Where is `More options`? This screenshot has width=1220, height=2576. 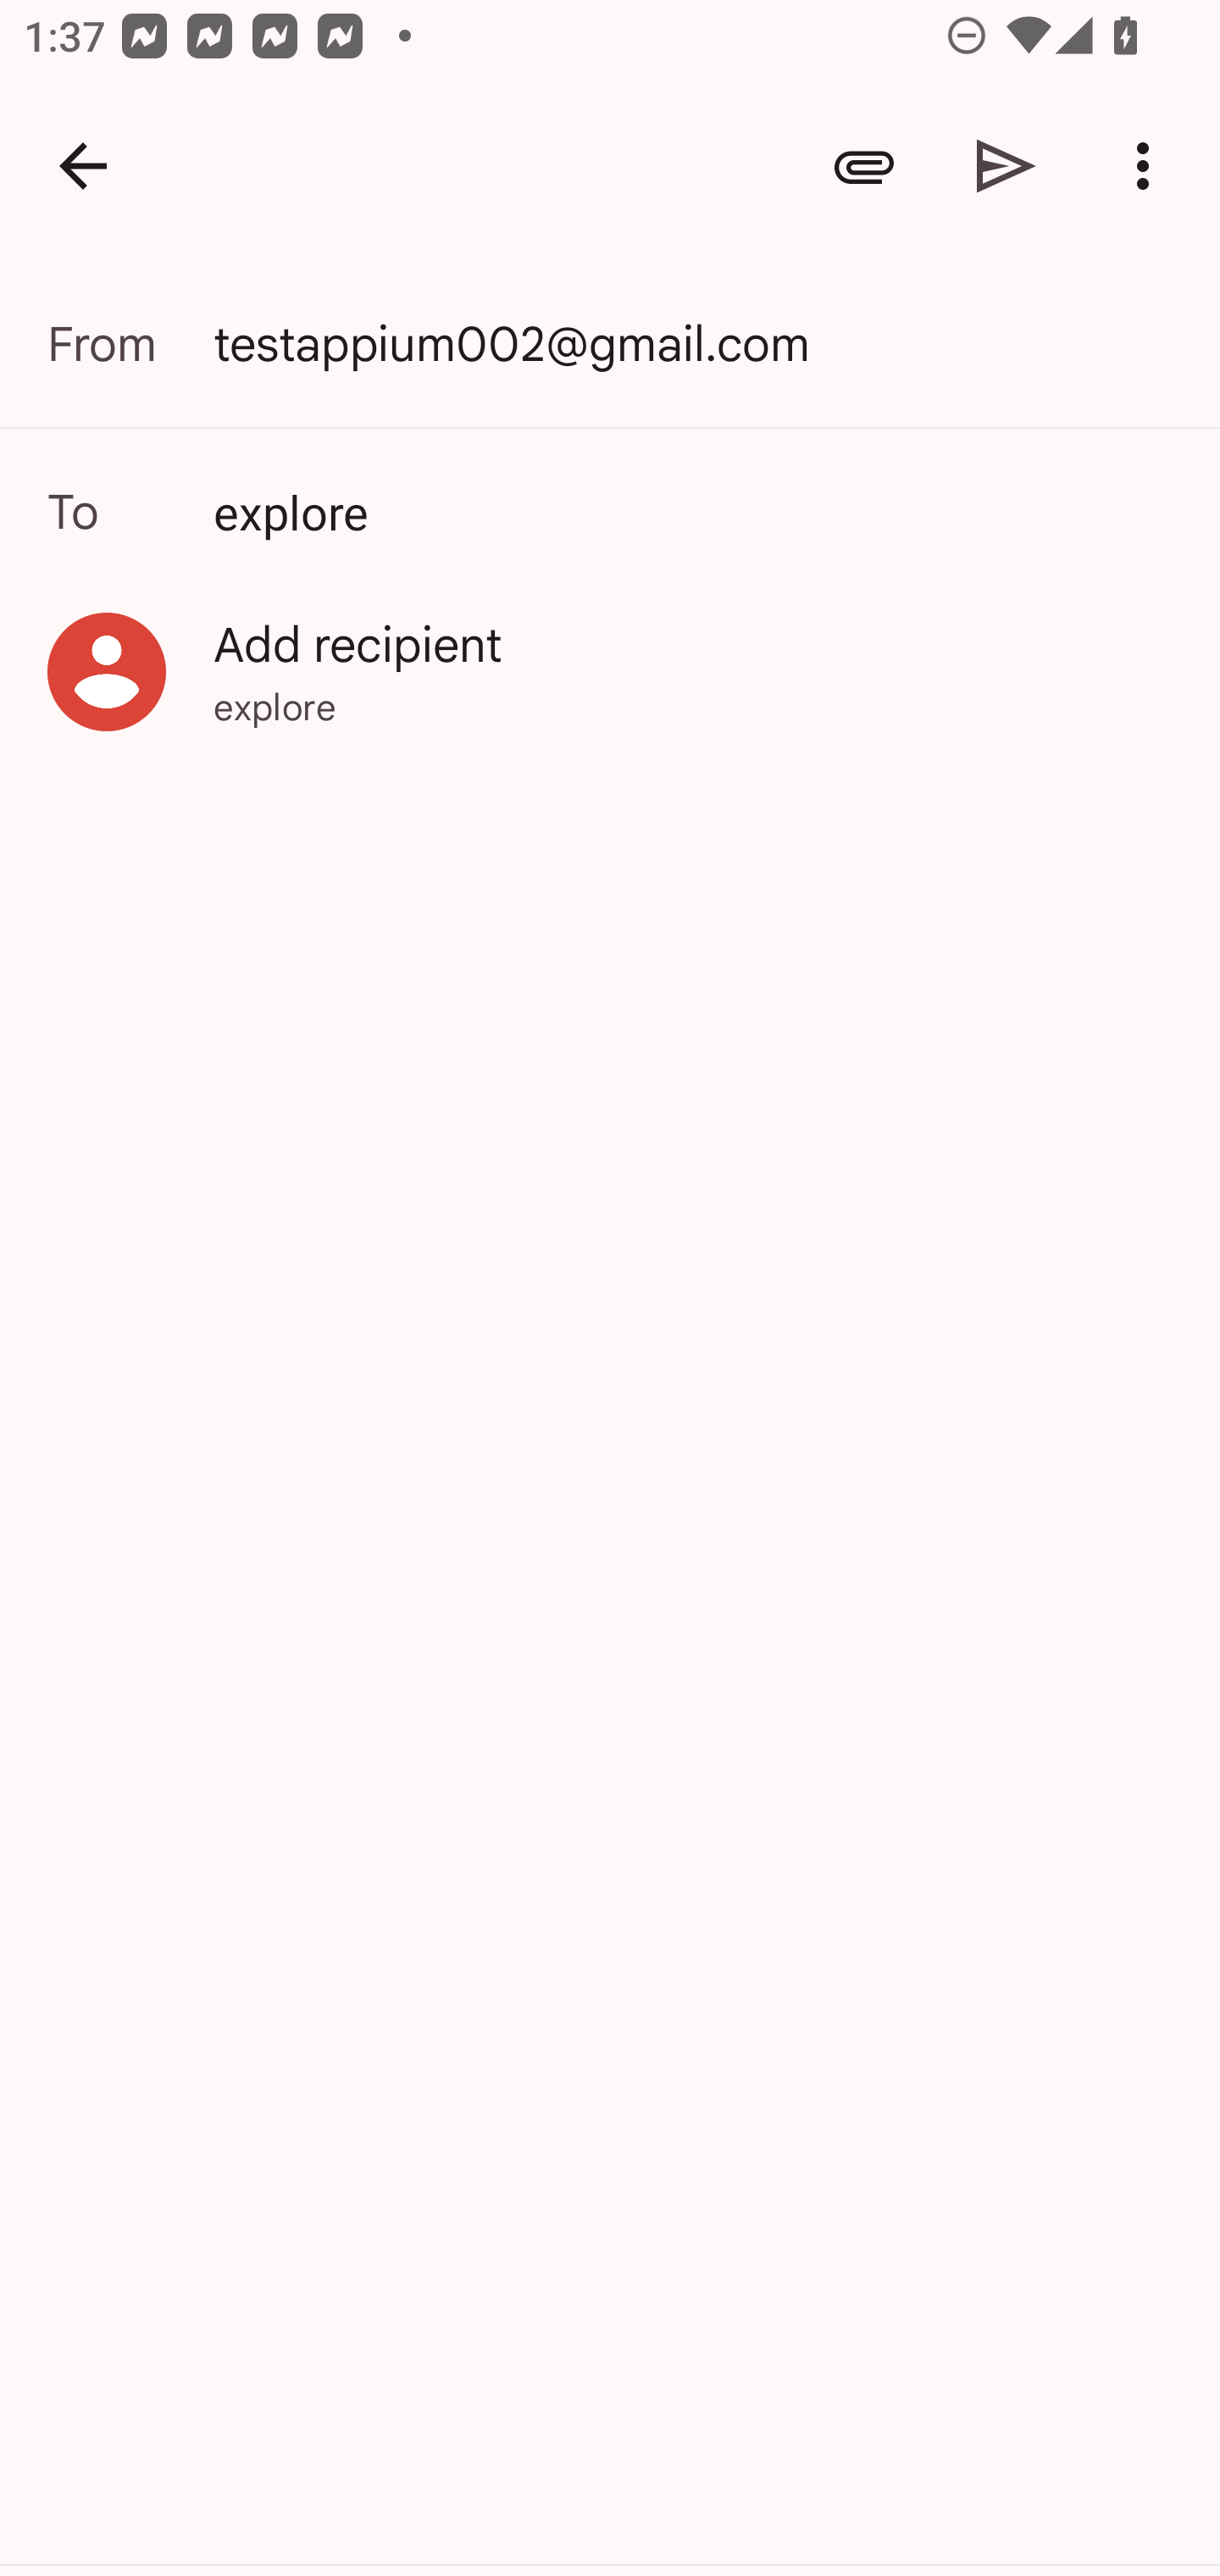
More options is located at coordinates (1149, 166).